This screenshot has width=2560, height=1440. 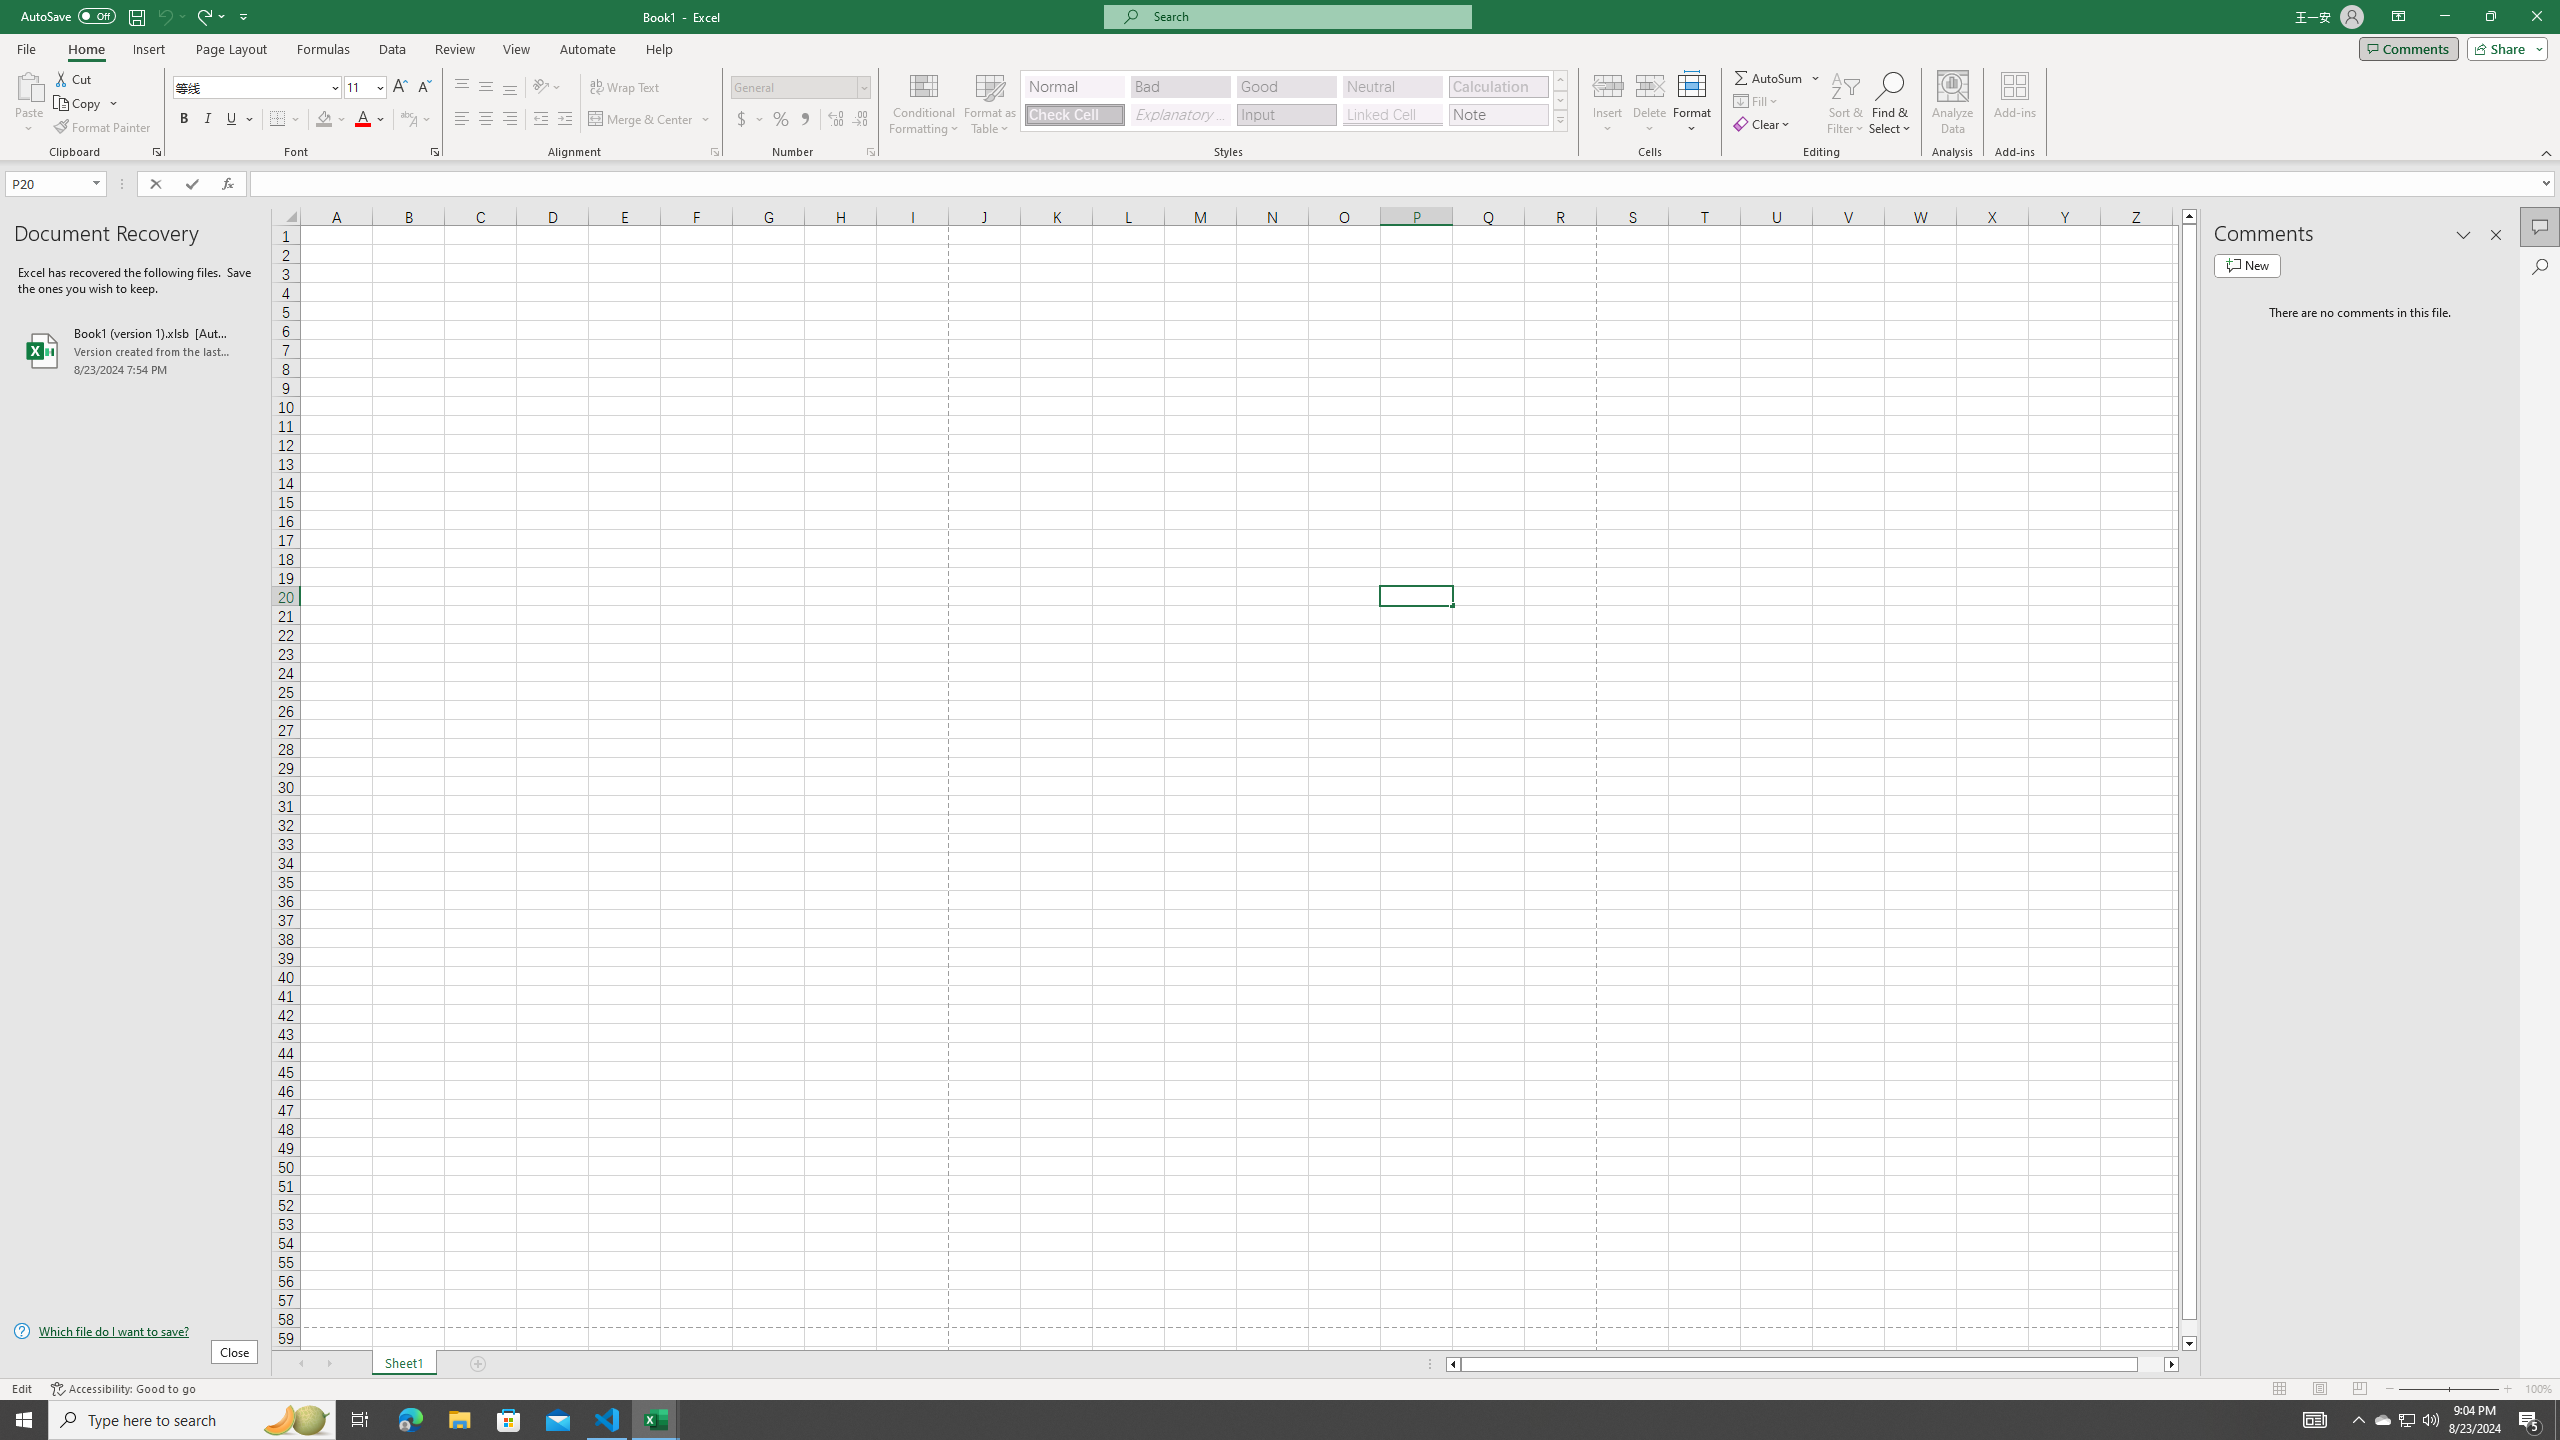 What do you see at coordinates (400, 88) in the screenshot?
I see `Increase Font Size` at bounding box center [400, 88].